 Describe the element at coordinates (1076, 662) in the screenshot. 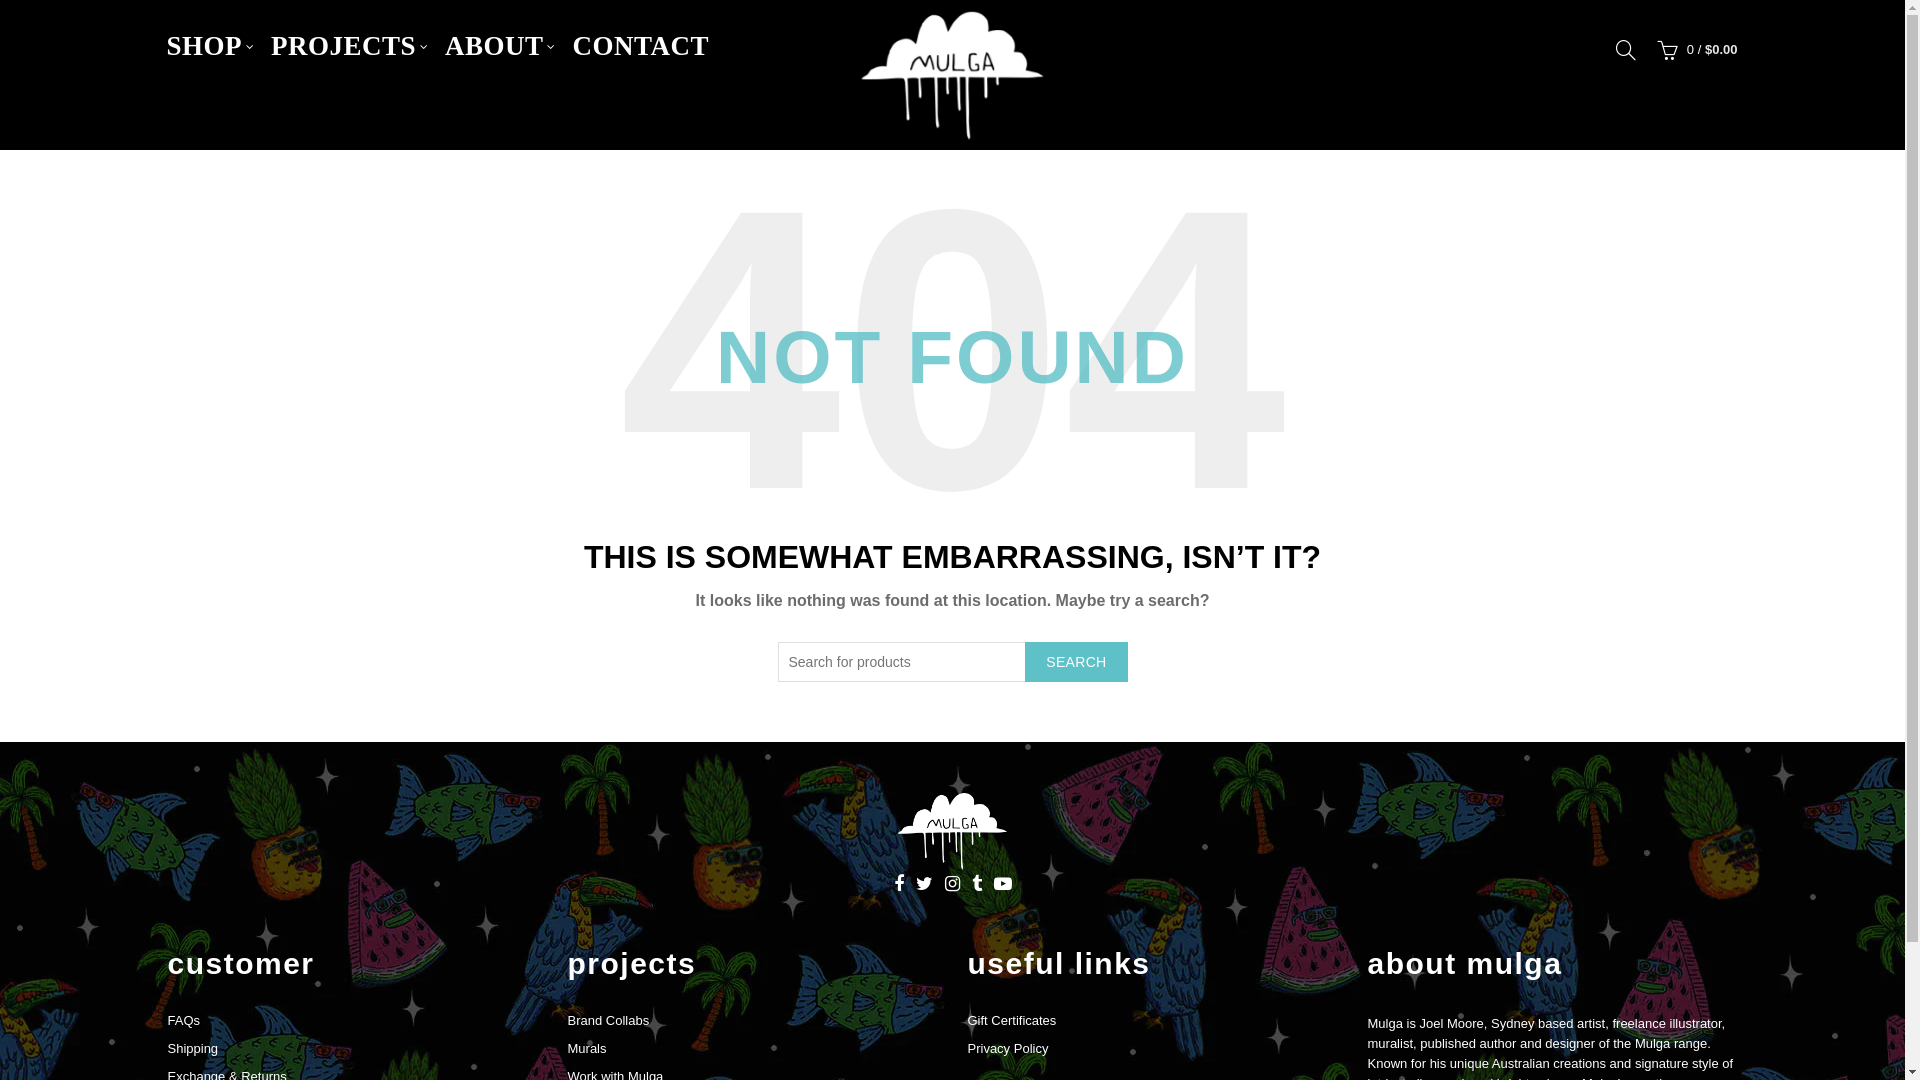

I see `SEARCH` at that location.